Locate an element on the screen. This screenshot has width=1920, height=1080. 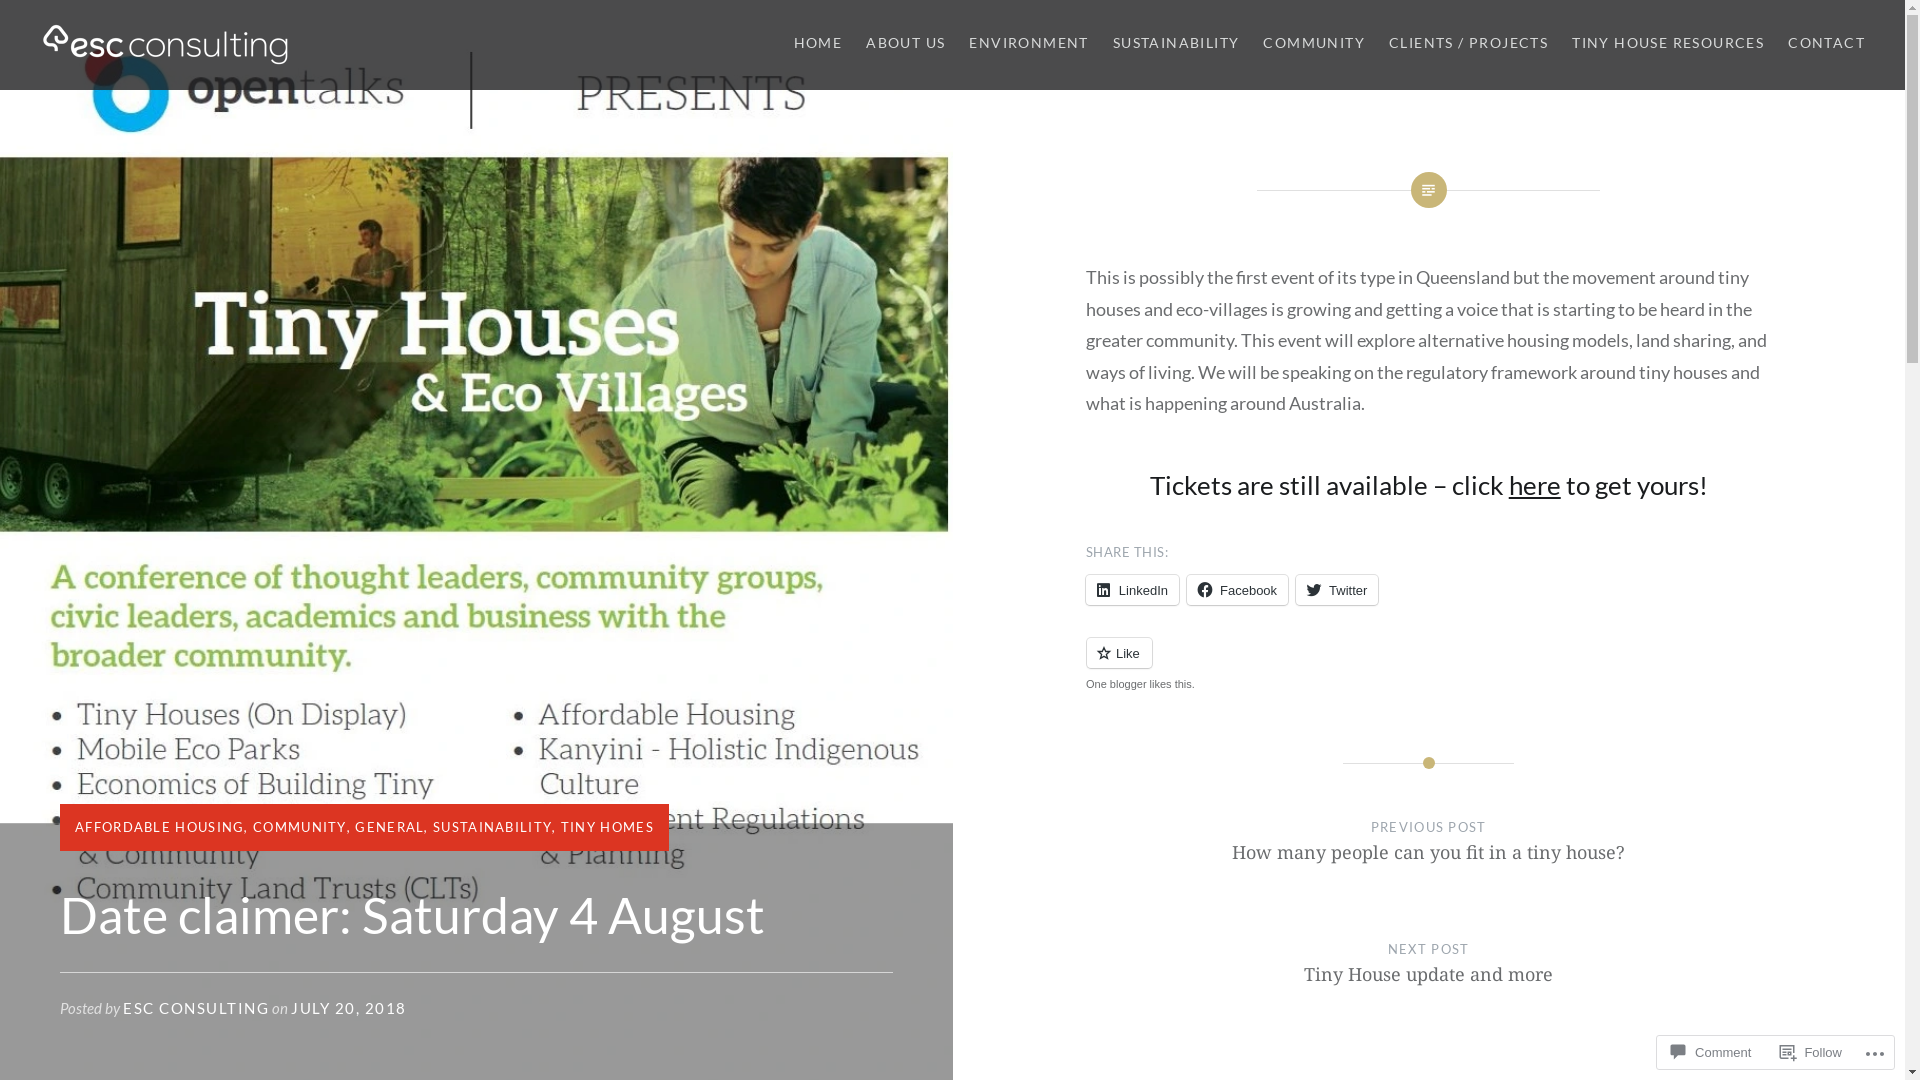
COMMUNITY is located at coordinates (1314, 44).